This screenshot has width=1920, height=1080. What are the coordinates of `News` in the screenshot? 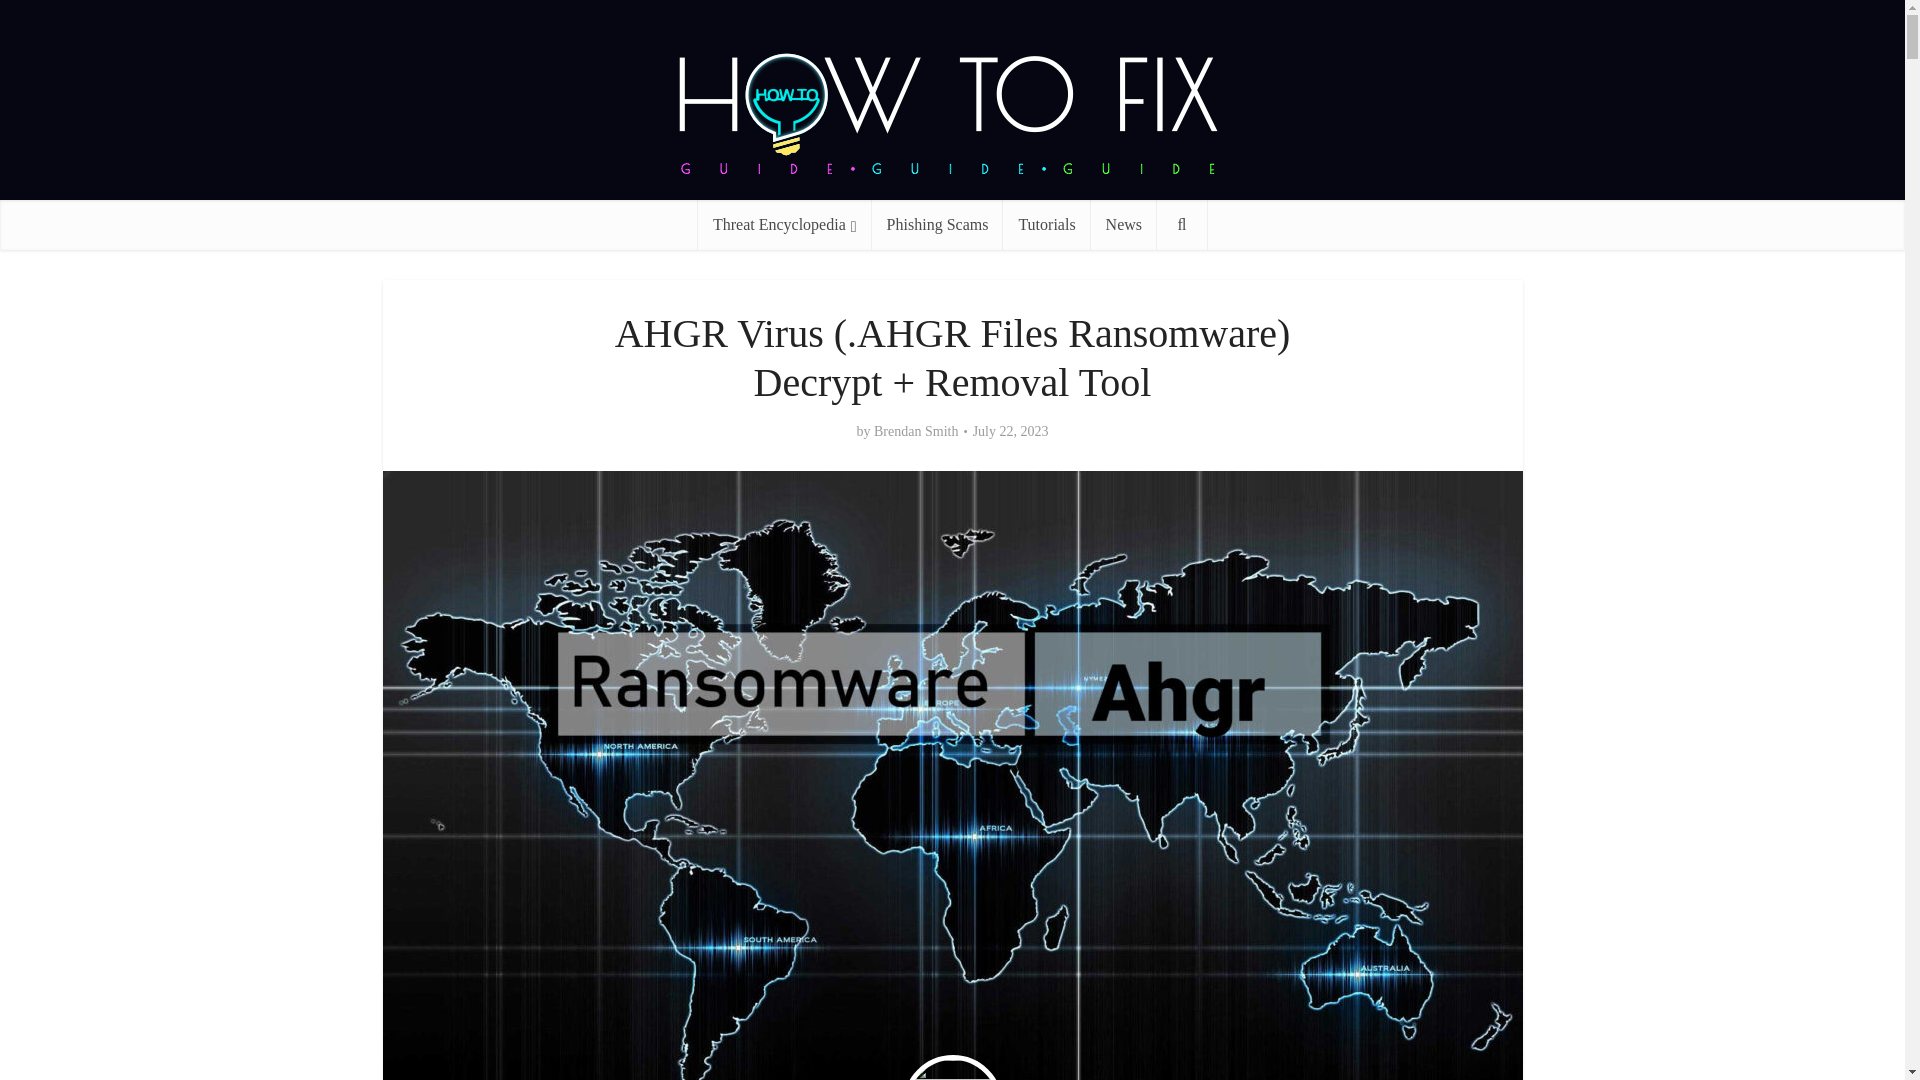 It's located at (1124, 224).